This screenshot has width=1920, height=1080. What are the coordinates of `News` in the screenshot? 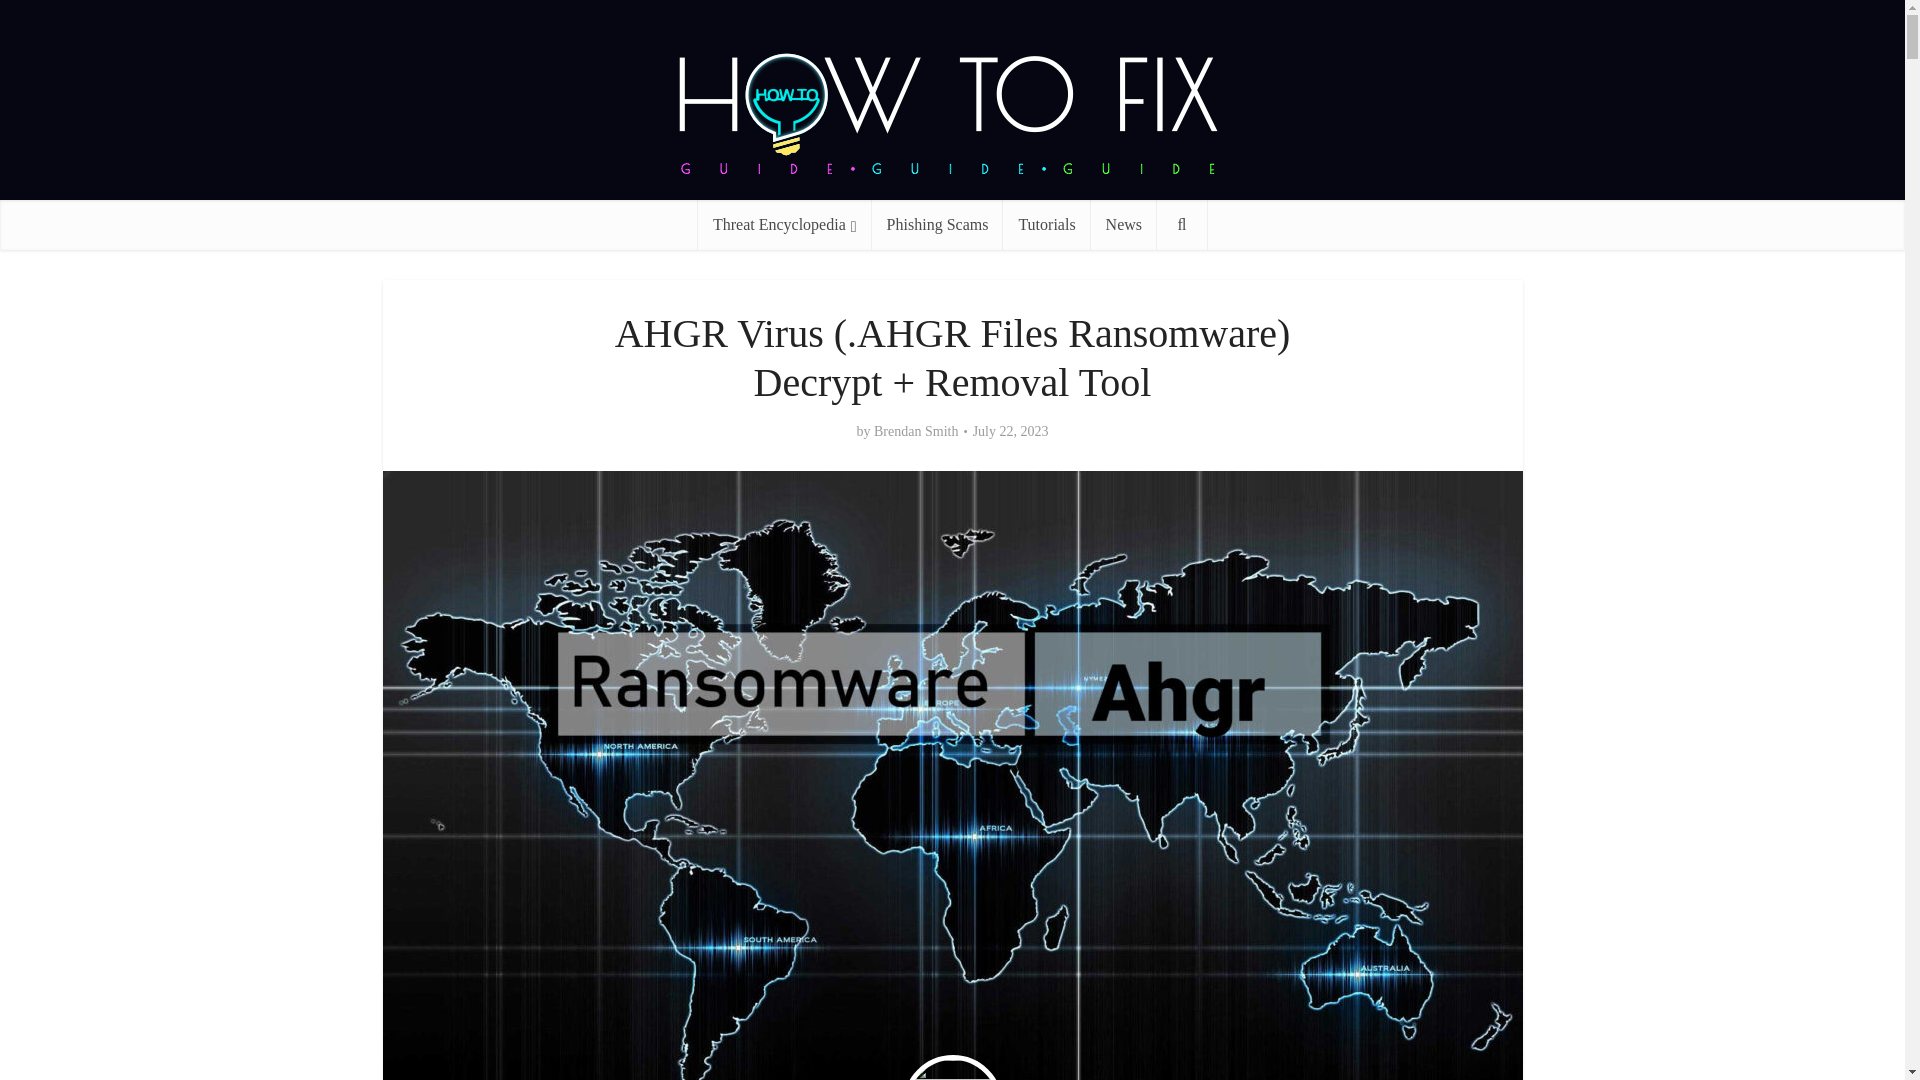 It's located at (1124, 224).